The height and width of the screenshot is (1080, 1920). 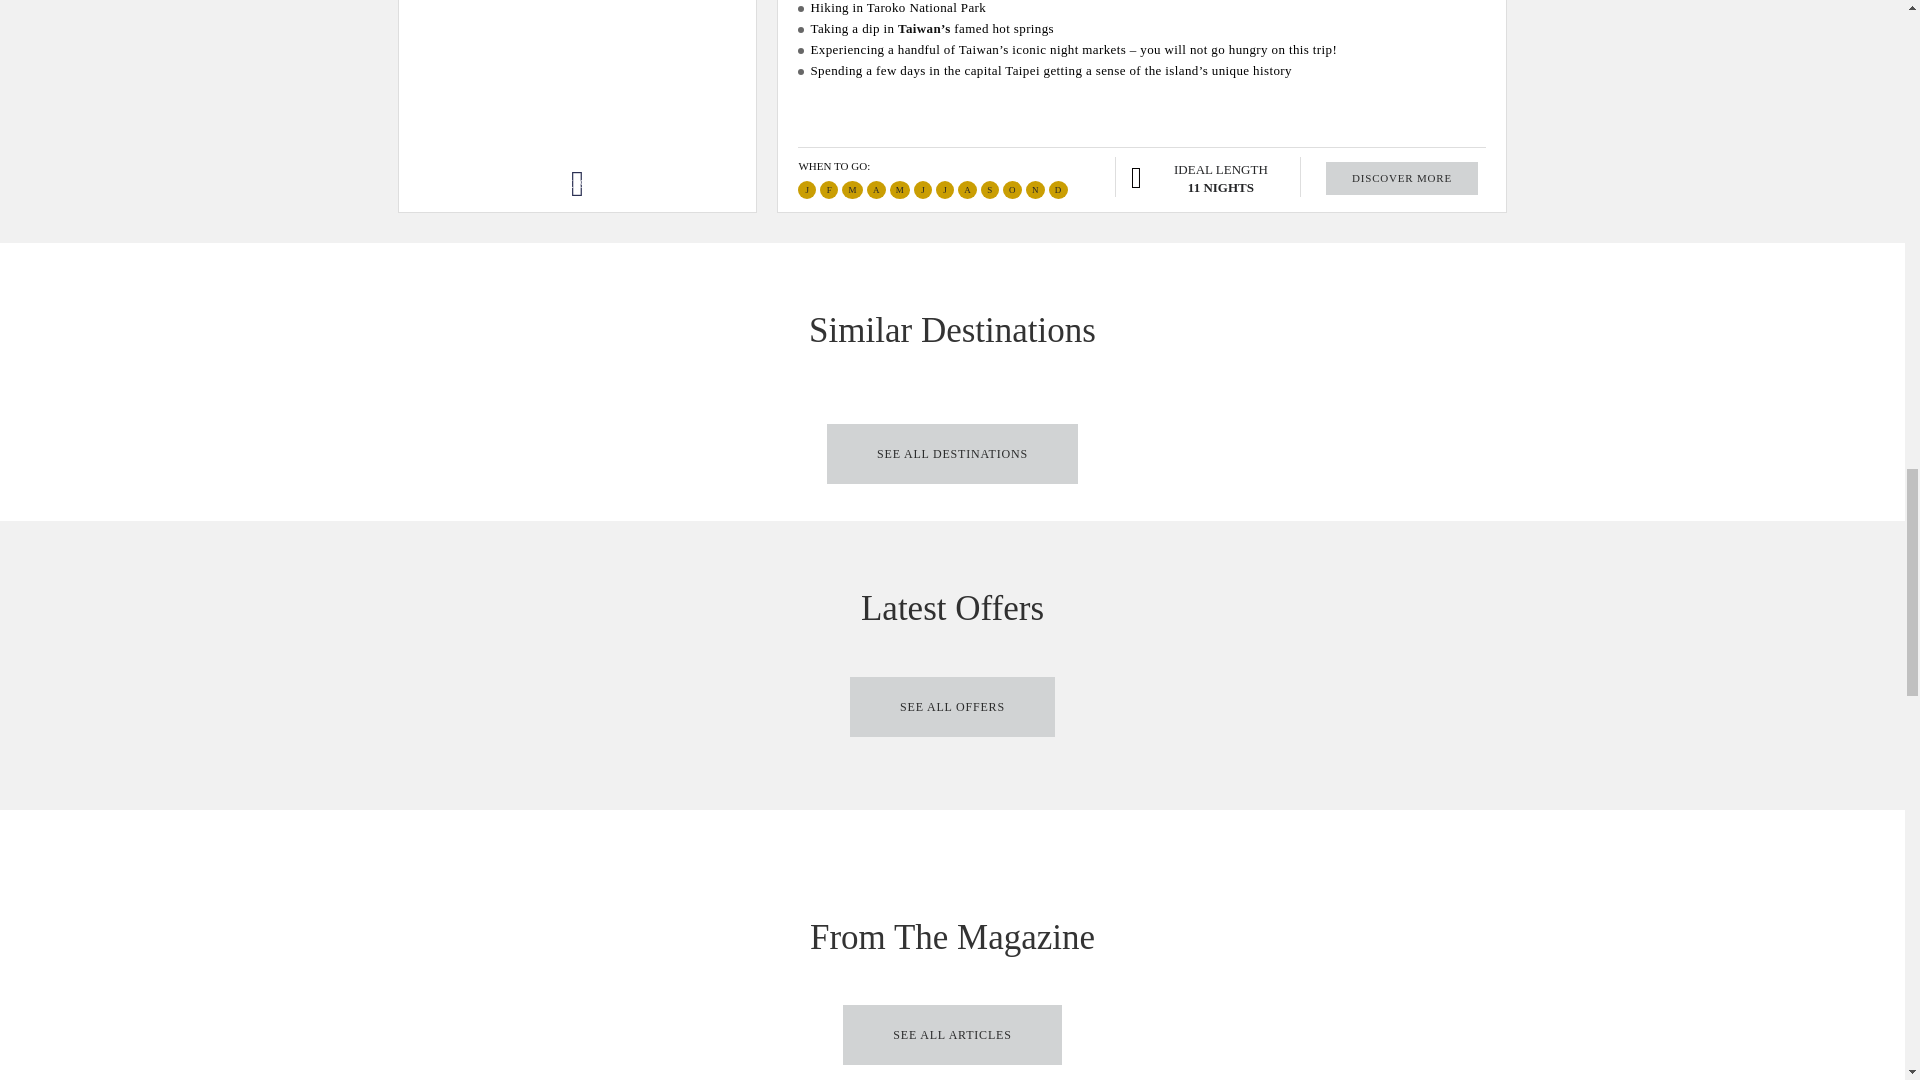 What do you see at coordinates (876, 190) in the screenshot?
I see `April` at bounding box center [876, 190].